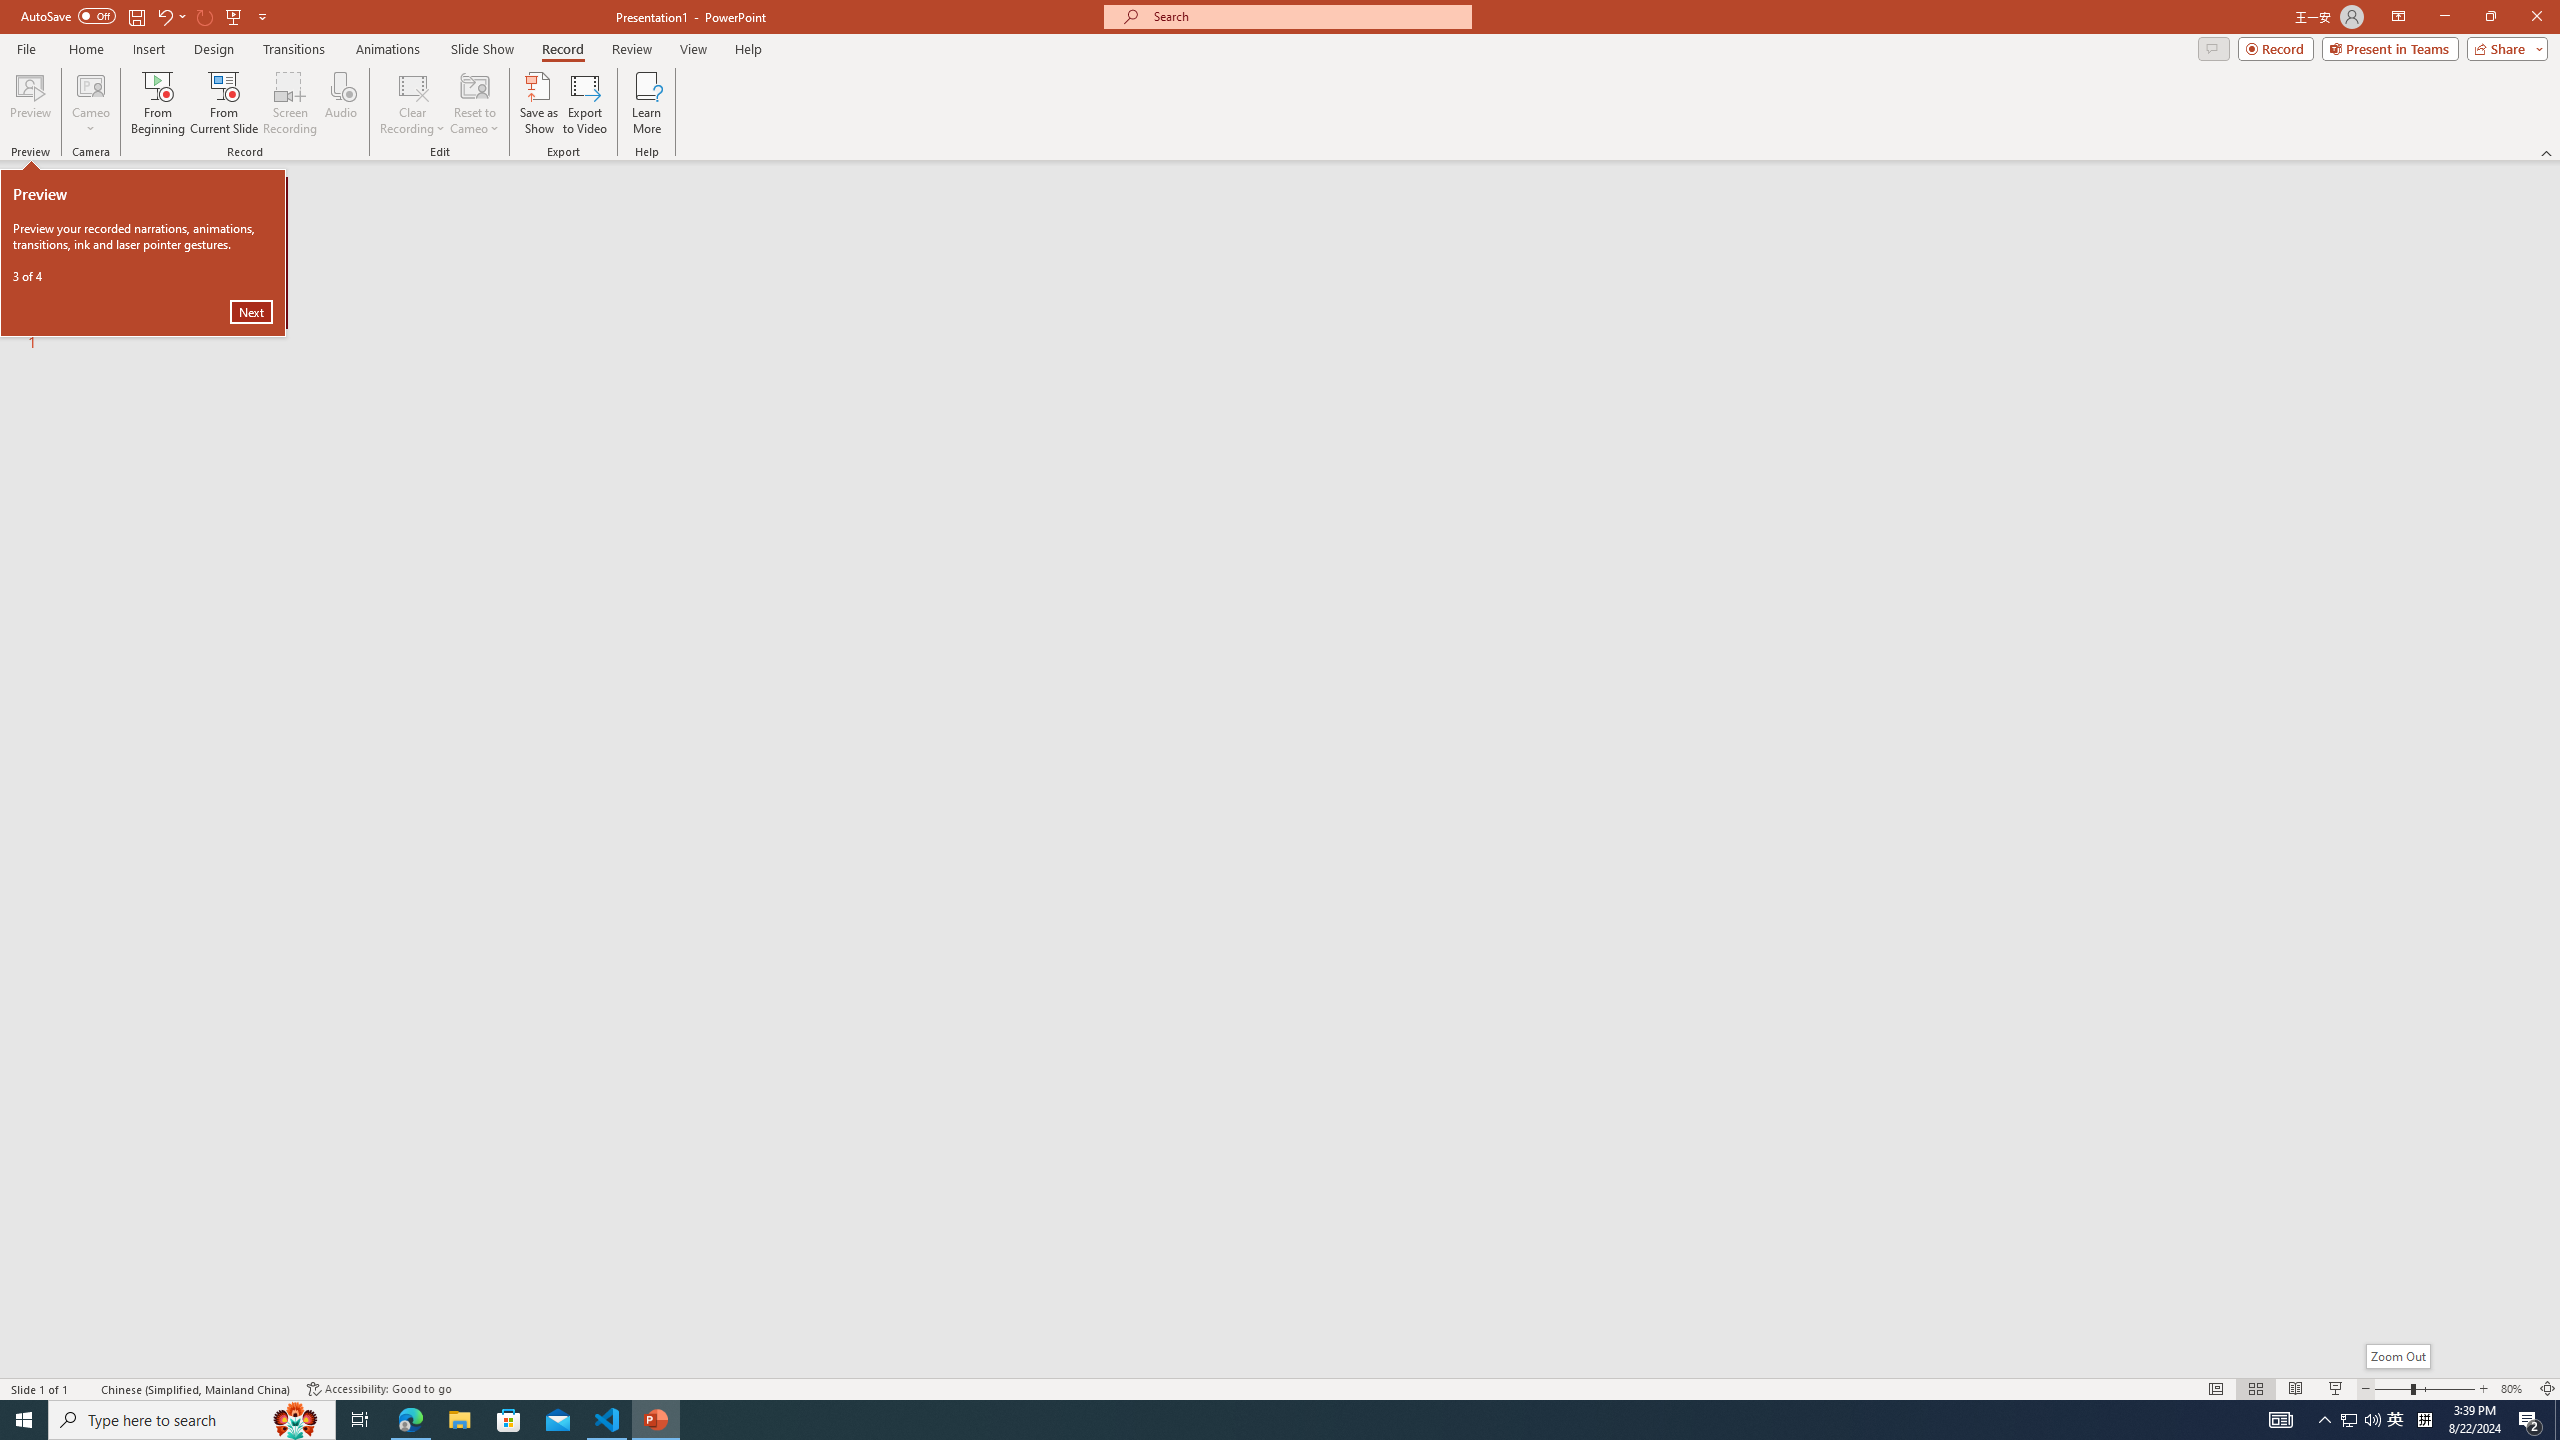 The width and height of the screenshot is (2560, 1440). What do you see at coordinates (538, 103) in the screenshot?
I see `Save as Show` at bounding box center [538, 103].